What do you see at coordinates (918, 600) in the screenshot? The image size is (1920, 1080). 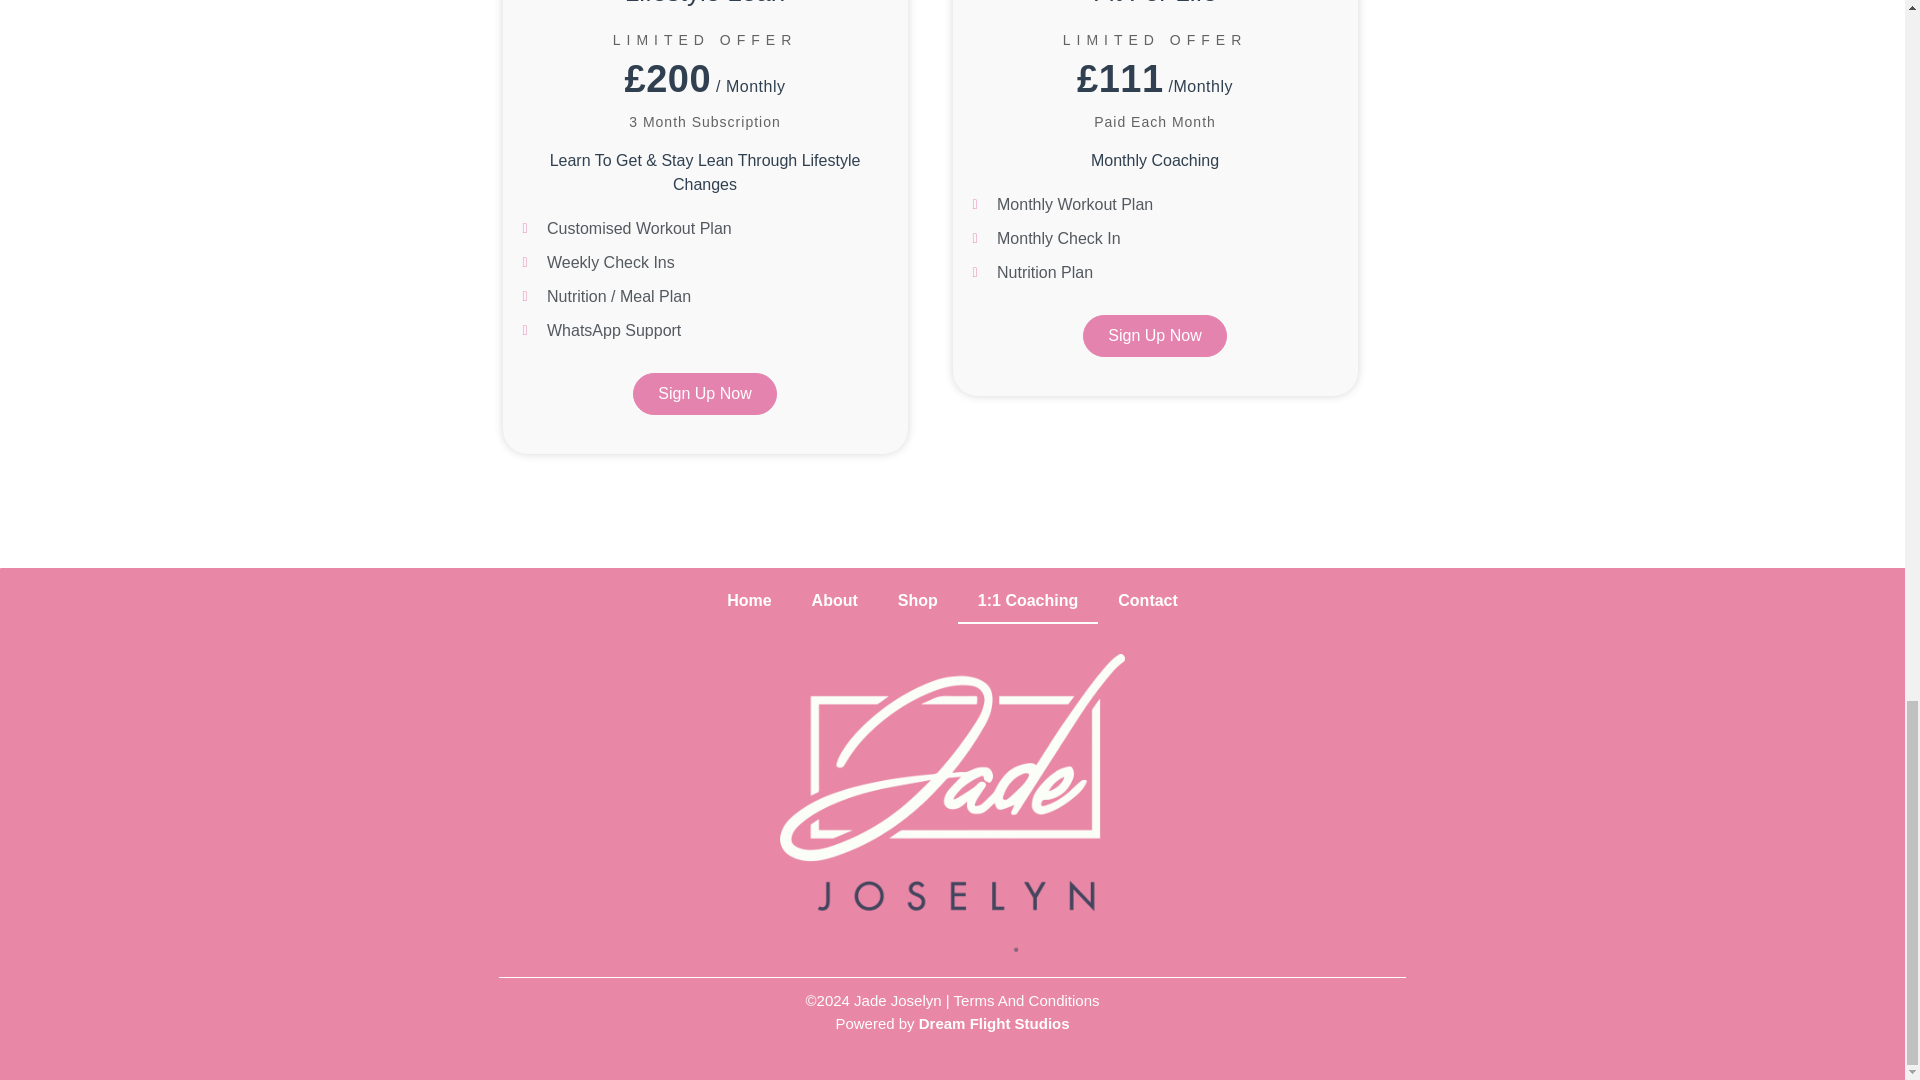 I see `Shop` at bounding box center [918, 600].